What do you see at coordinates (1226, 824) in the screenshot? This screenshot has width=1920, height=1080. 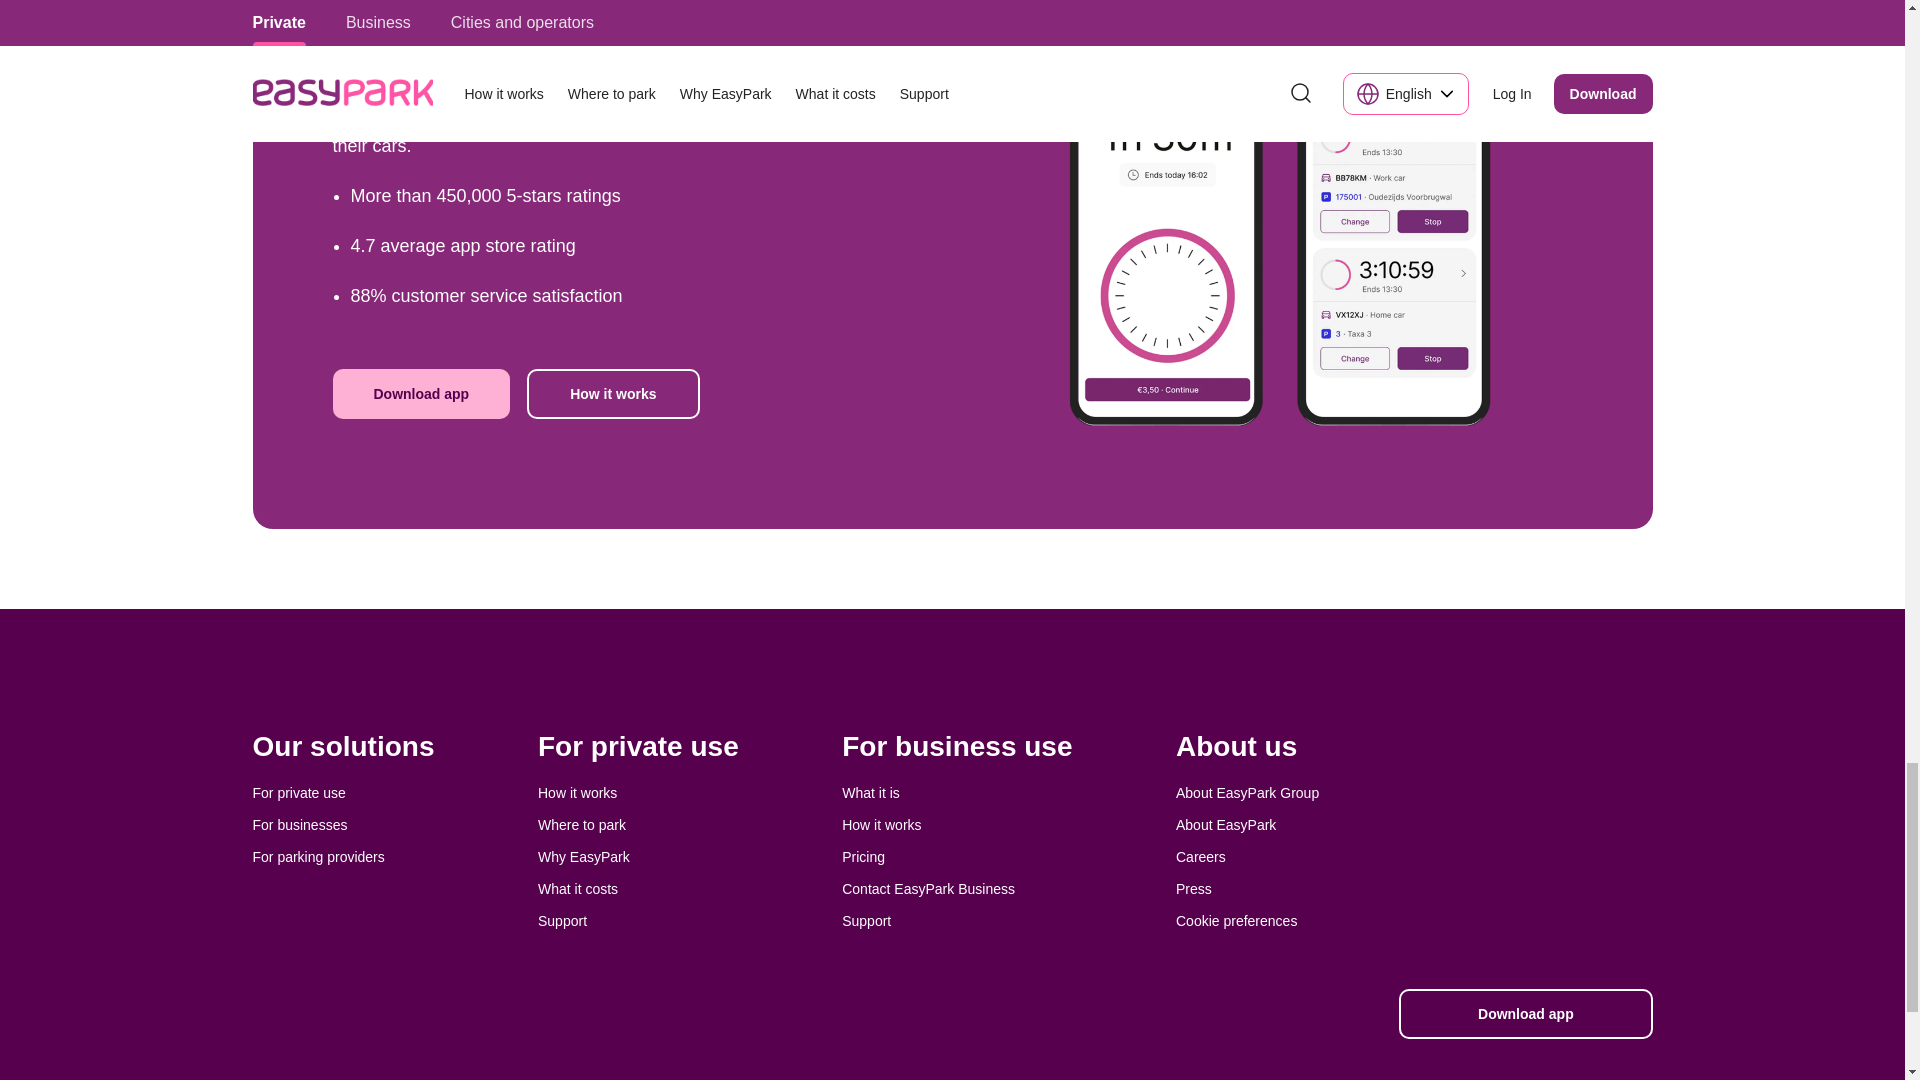 I see `About EasyPark` at bounding box center [1226, 824].